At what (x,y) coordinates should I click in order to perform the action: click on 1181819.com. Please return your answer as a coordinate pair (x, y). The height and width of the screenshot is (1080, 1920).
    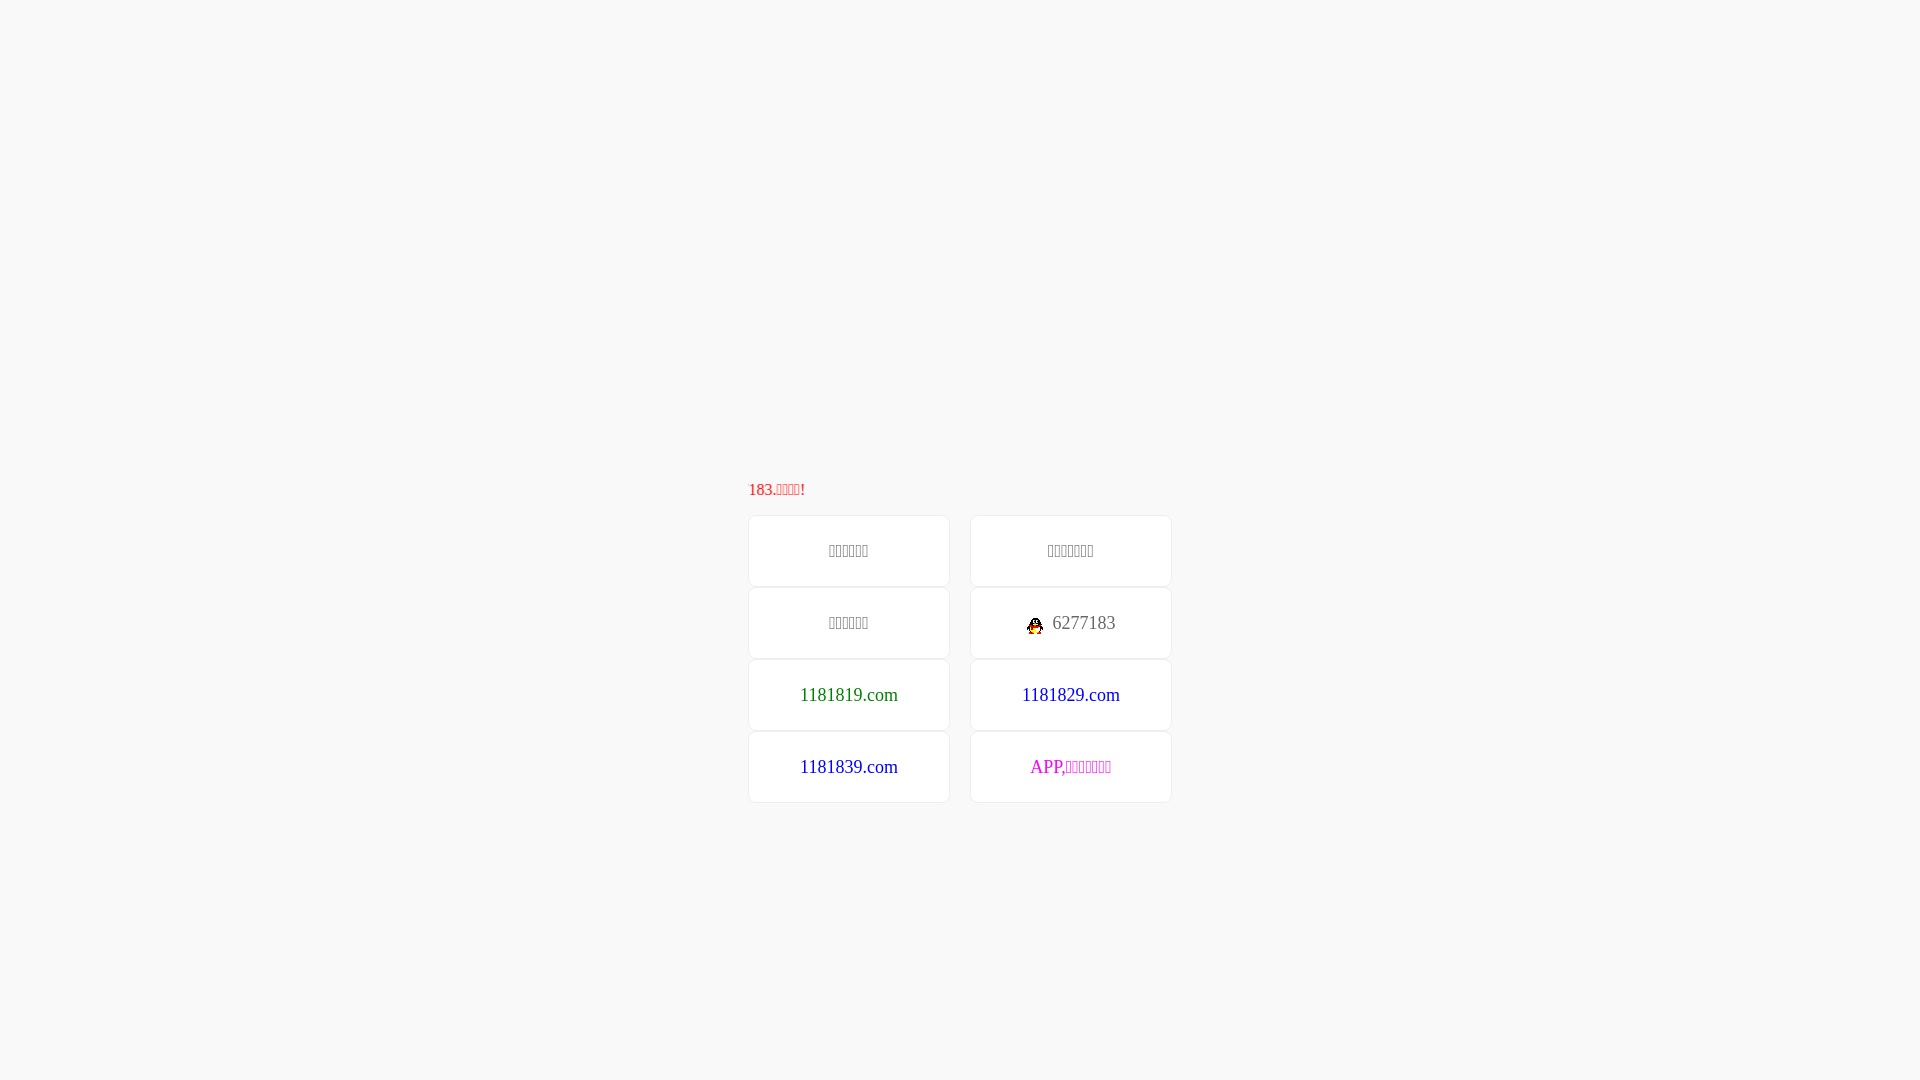
    Looking at the image, I should click on (849, 695).